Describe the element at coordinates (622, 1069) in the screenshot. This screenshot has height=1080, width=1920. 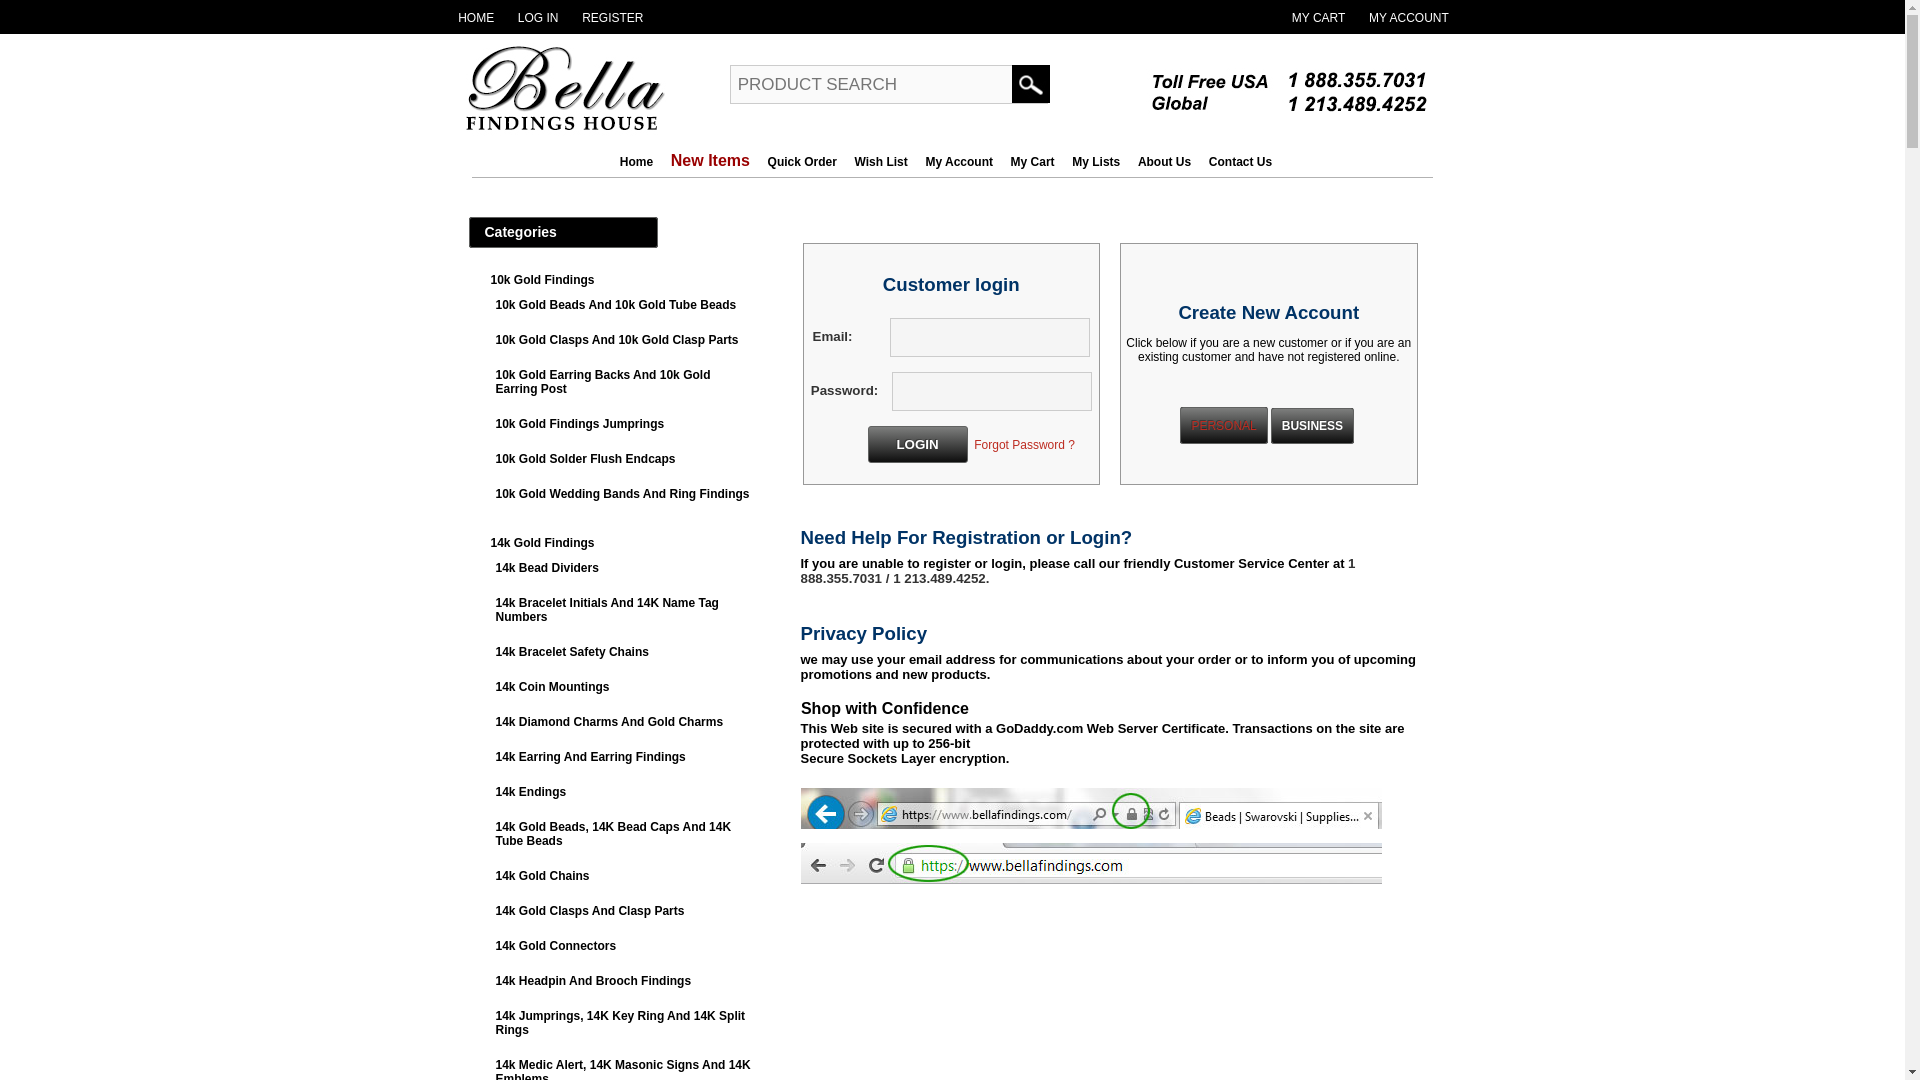
I see `14k Medic Alert, 14K Masonic Signs And 14K Emblems` at that location.